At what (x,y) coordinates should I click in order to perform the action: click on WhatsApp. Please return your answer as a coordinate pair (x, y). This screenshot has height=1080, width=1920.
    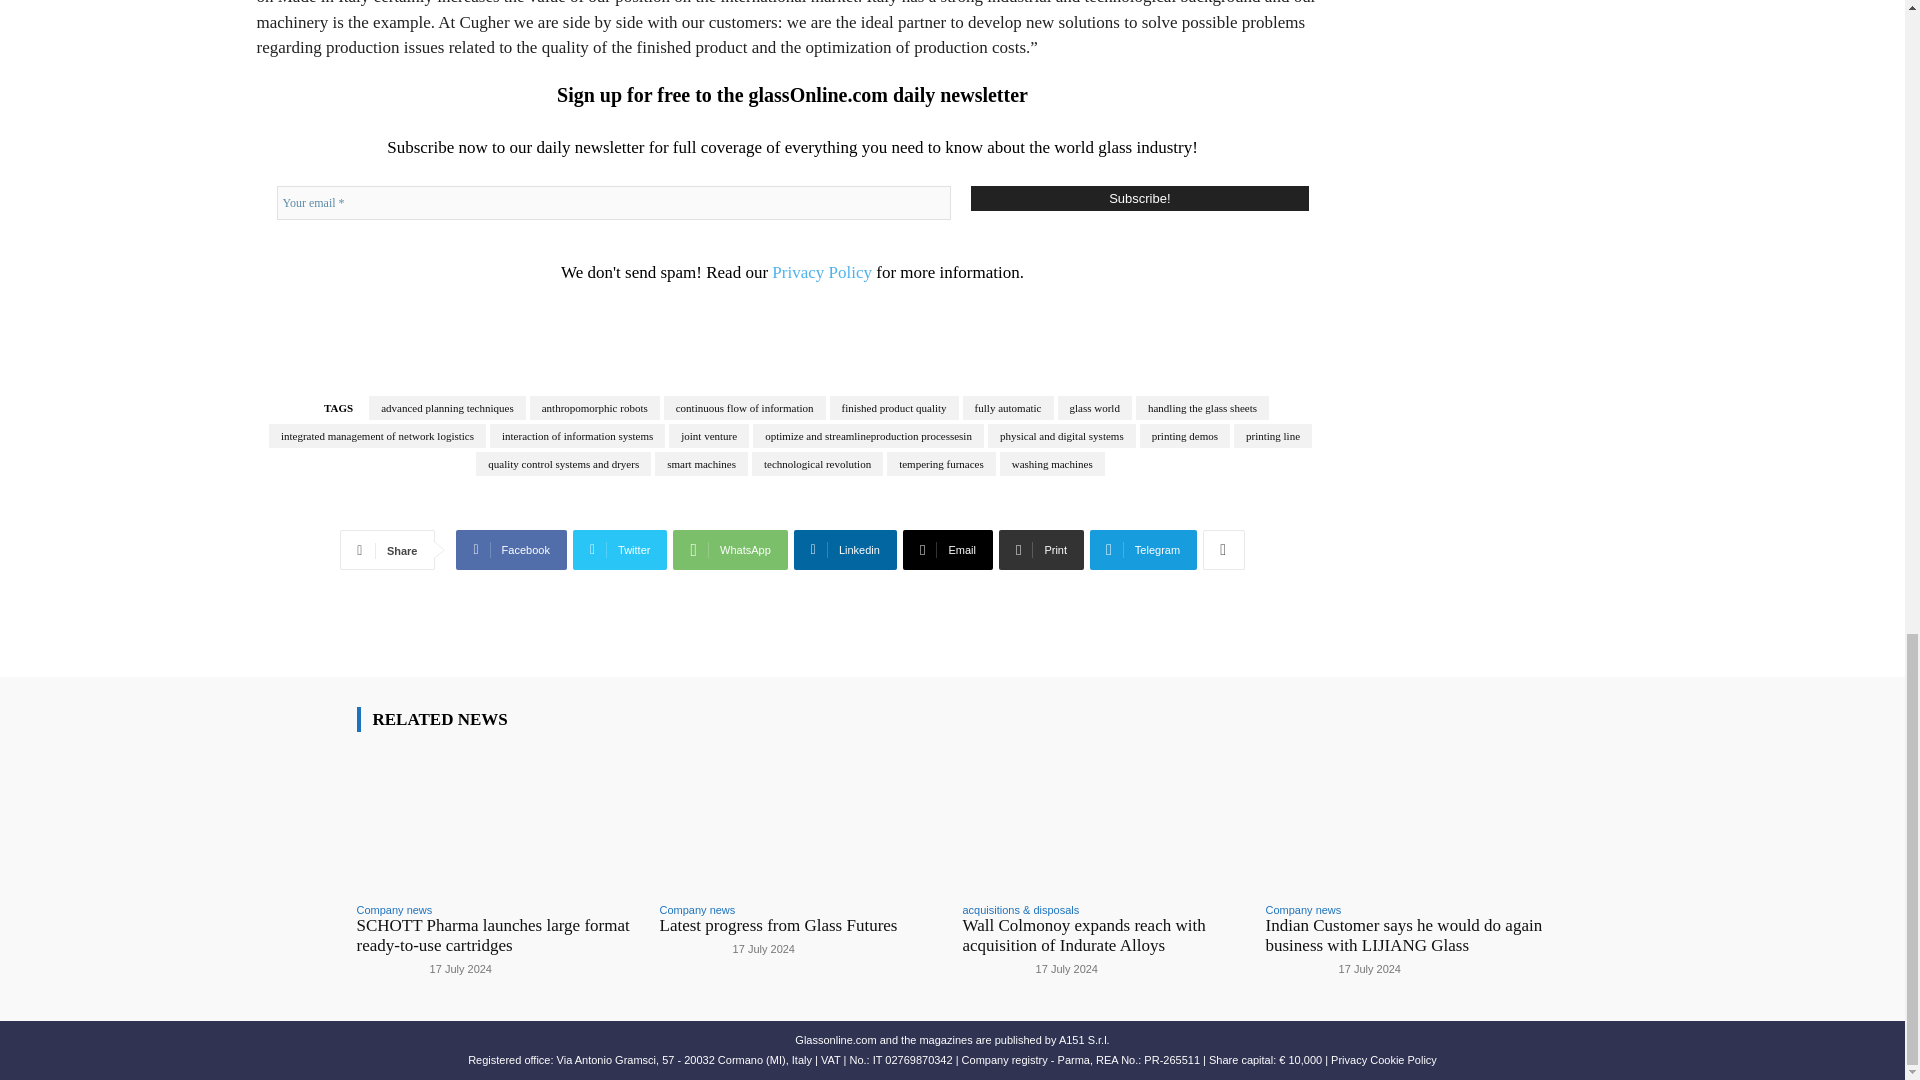
    Looking at the image, I should click on (730, 550).